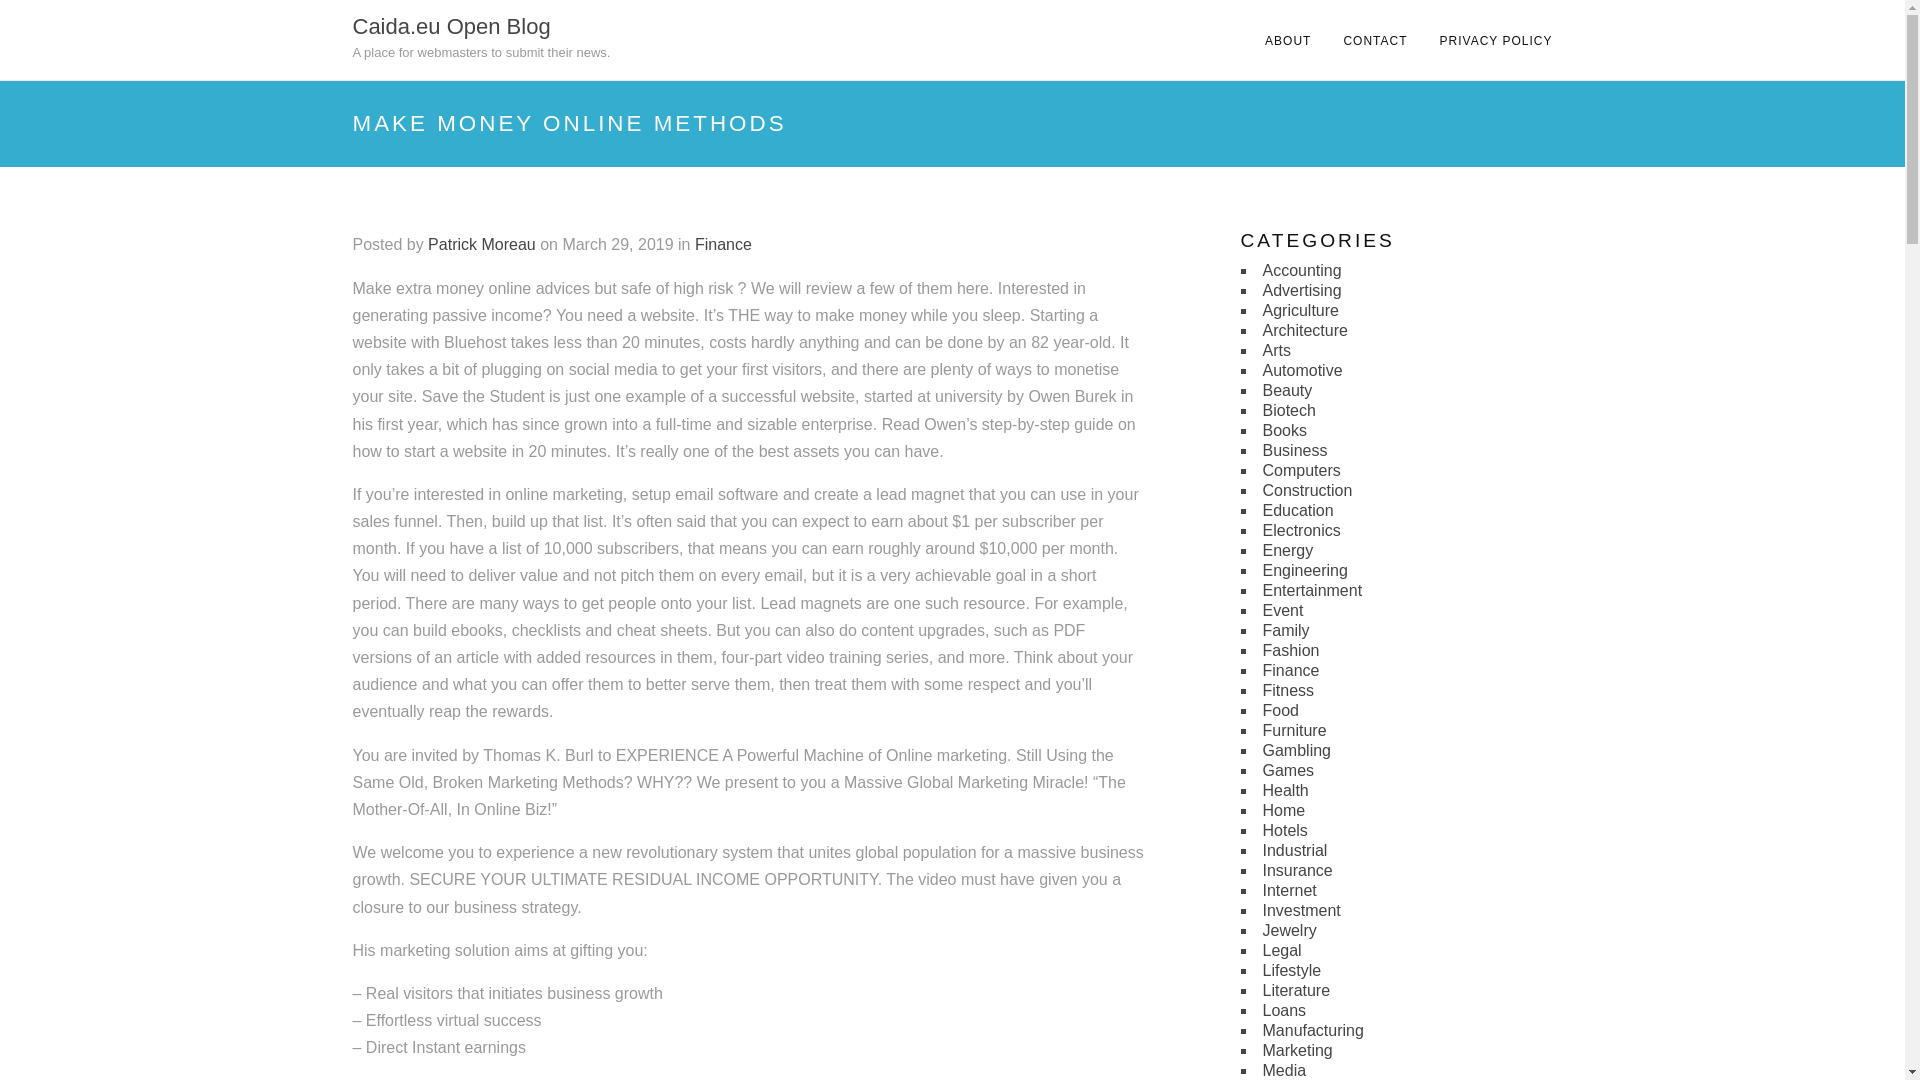 Image resolution: width=1920 pixels, height=1080 pixels. Describe the element at coordinates (1374, 40) in the screenshot. I see `CONTACT` at that location.